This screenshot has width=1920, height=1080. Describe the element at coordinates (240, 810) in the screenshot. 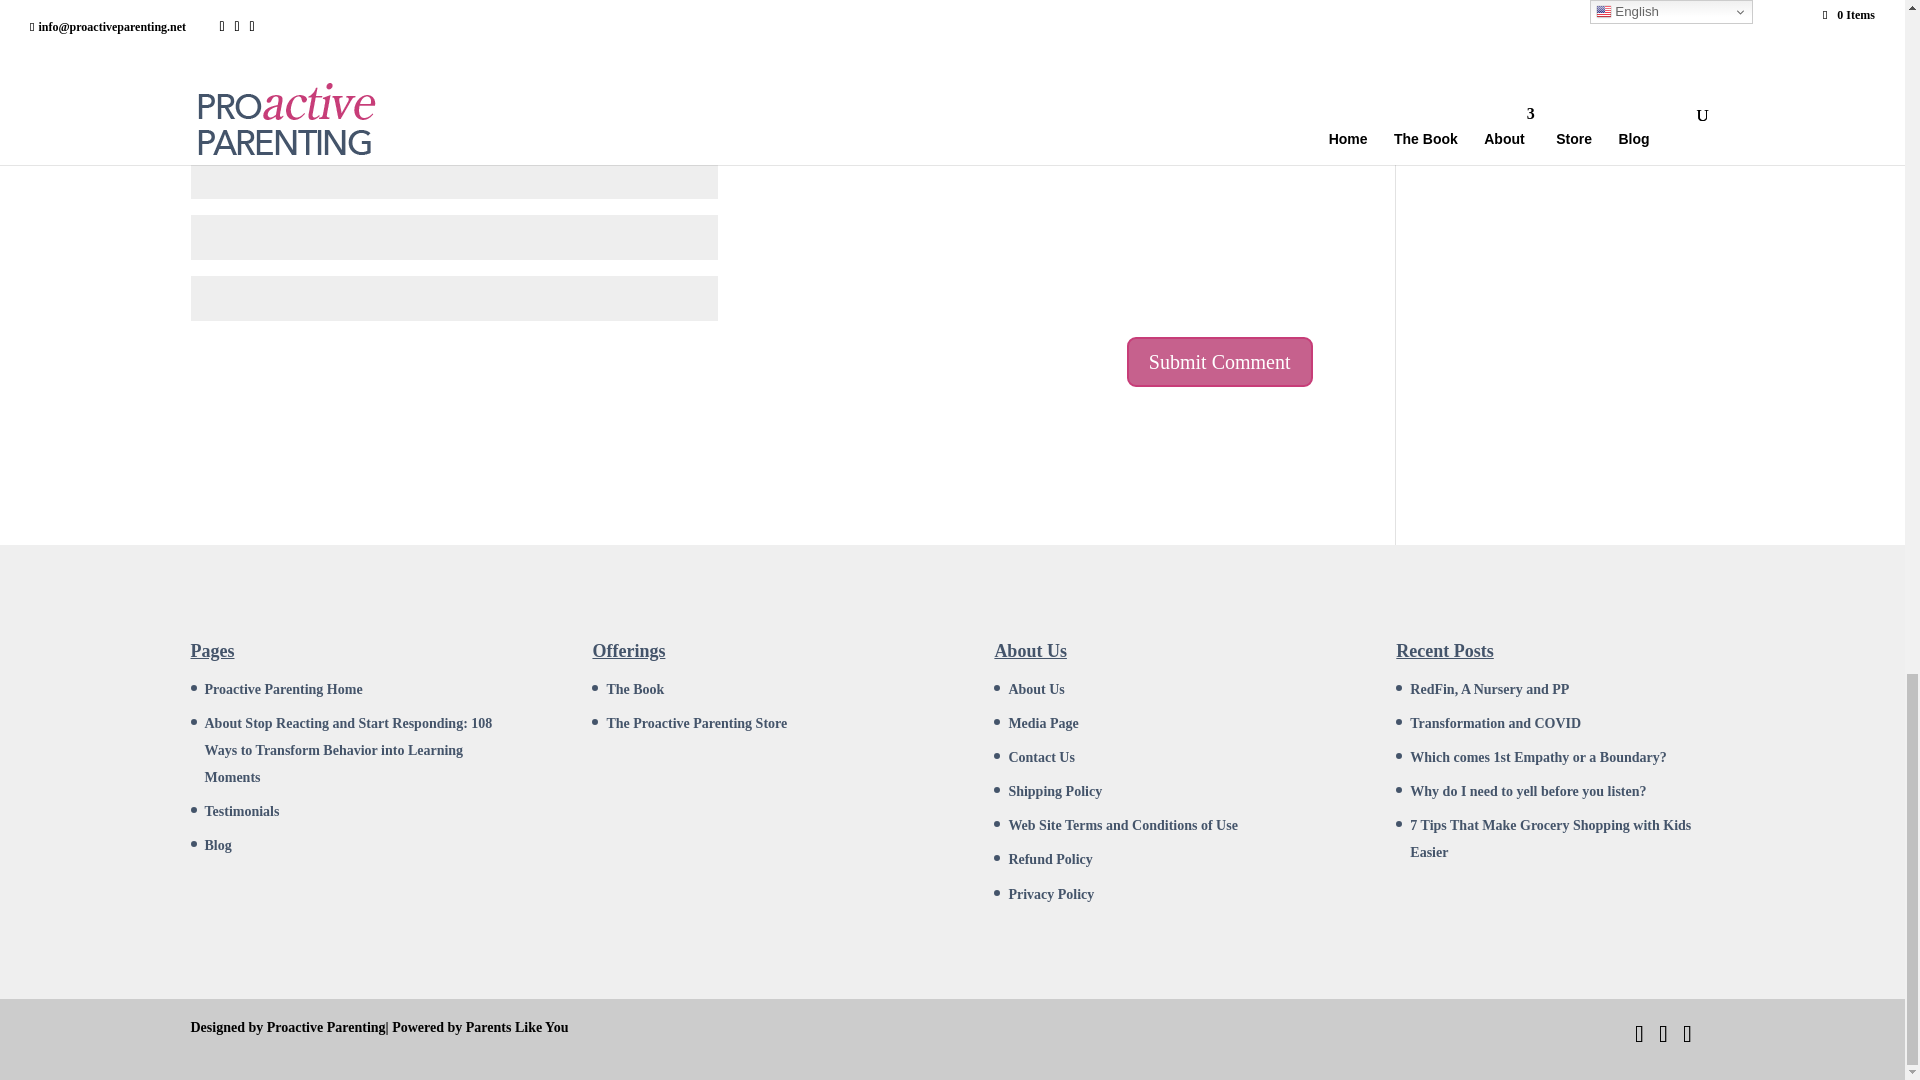

I see `Testimonials` at that location.